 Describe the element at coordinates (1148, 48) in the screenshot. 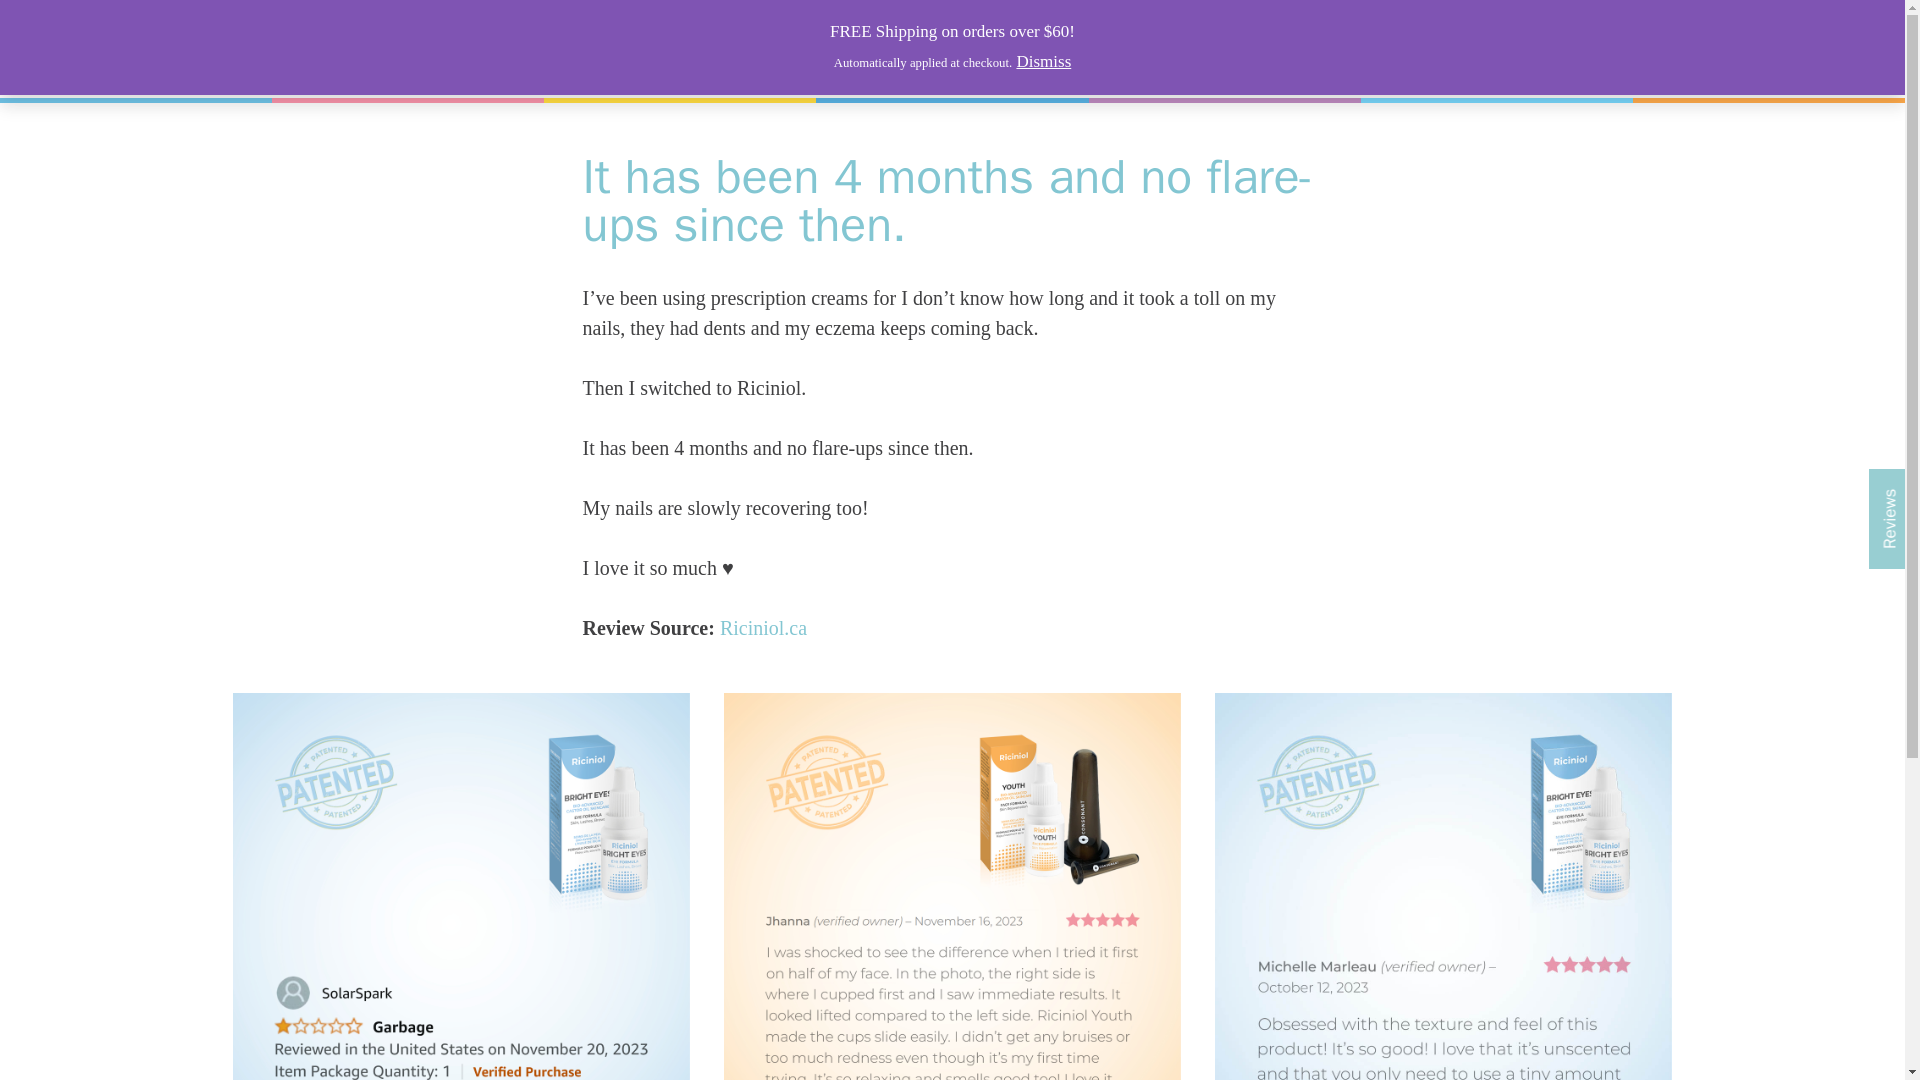

I see `SHOP` at that location.